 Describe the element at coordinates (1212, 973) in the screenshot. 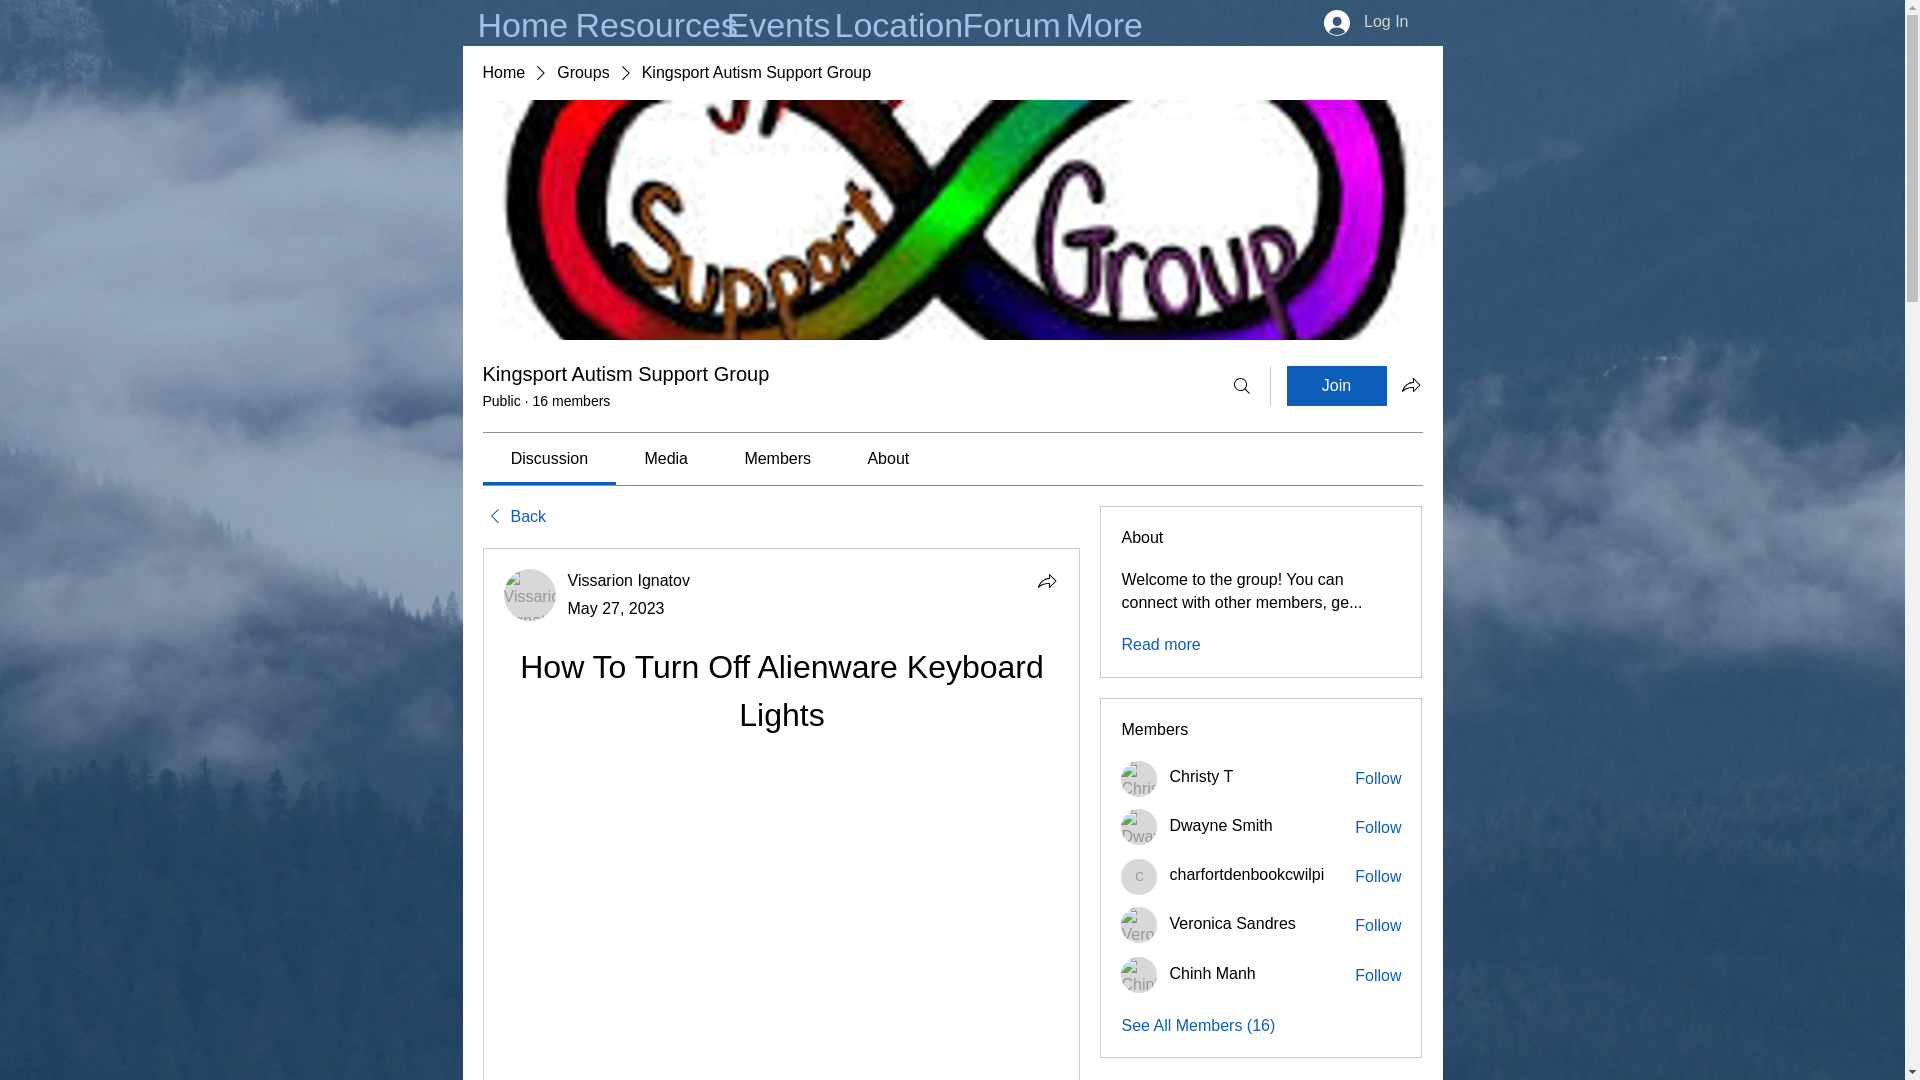

I see `Chinh Manh` at that location.